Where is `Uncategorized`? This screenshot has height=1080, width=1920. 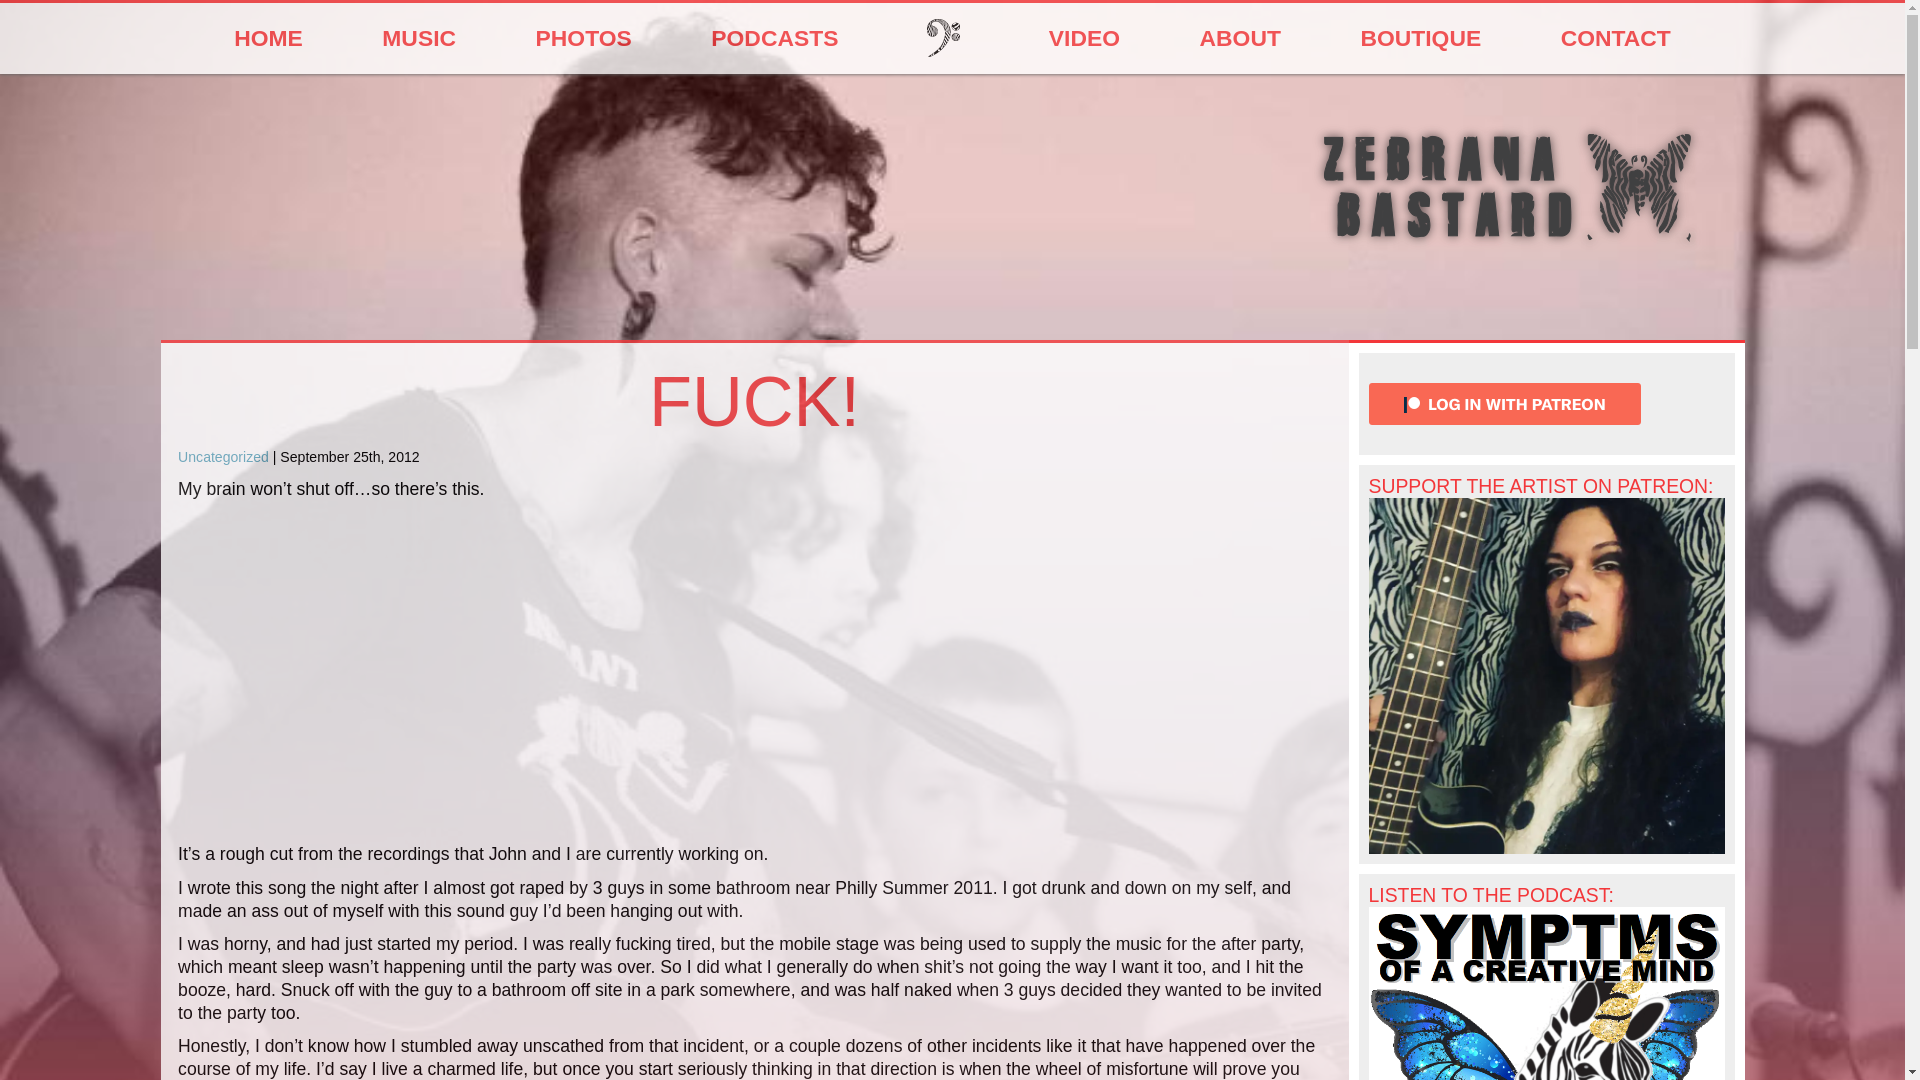 Uncategorized is located at coordinates (223, 457).